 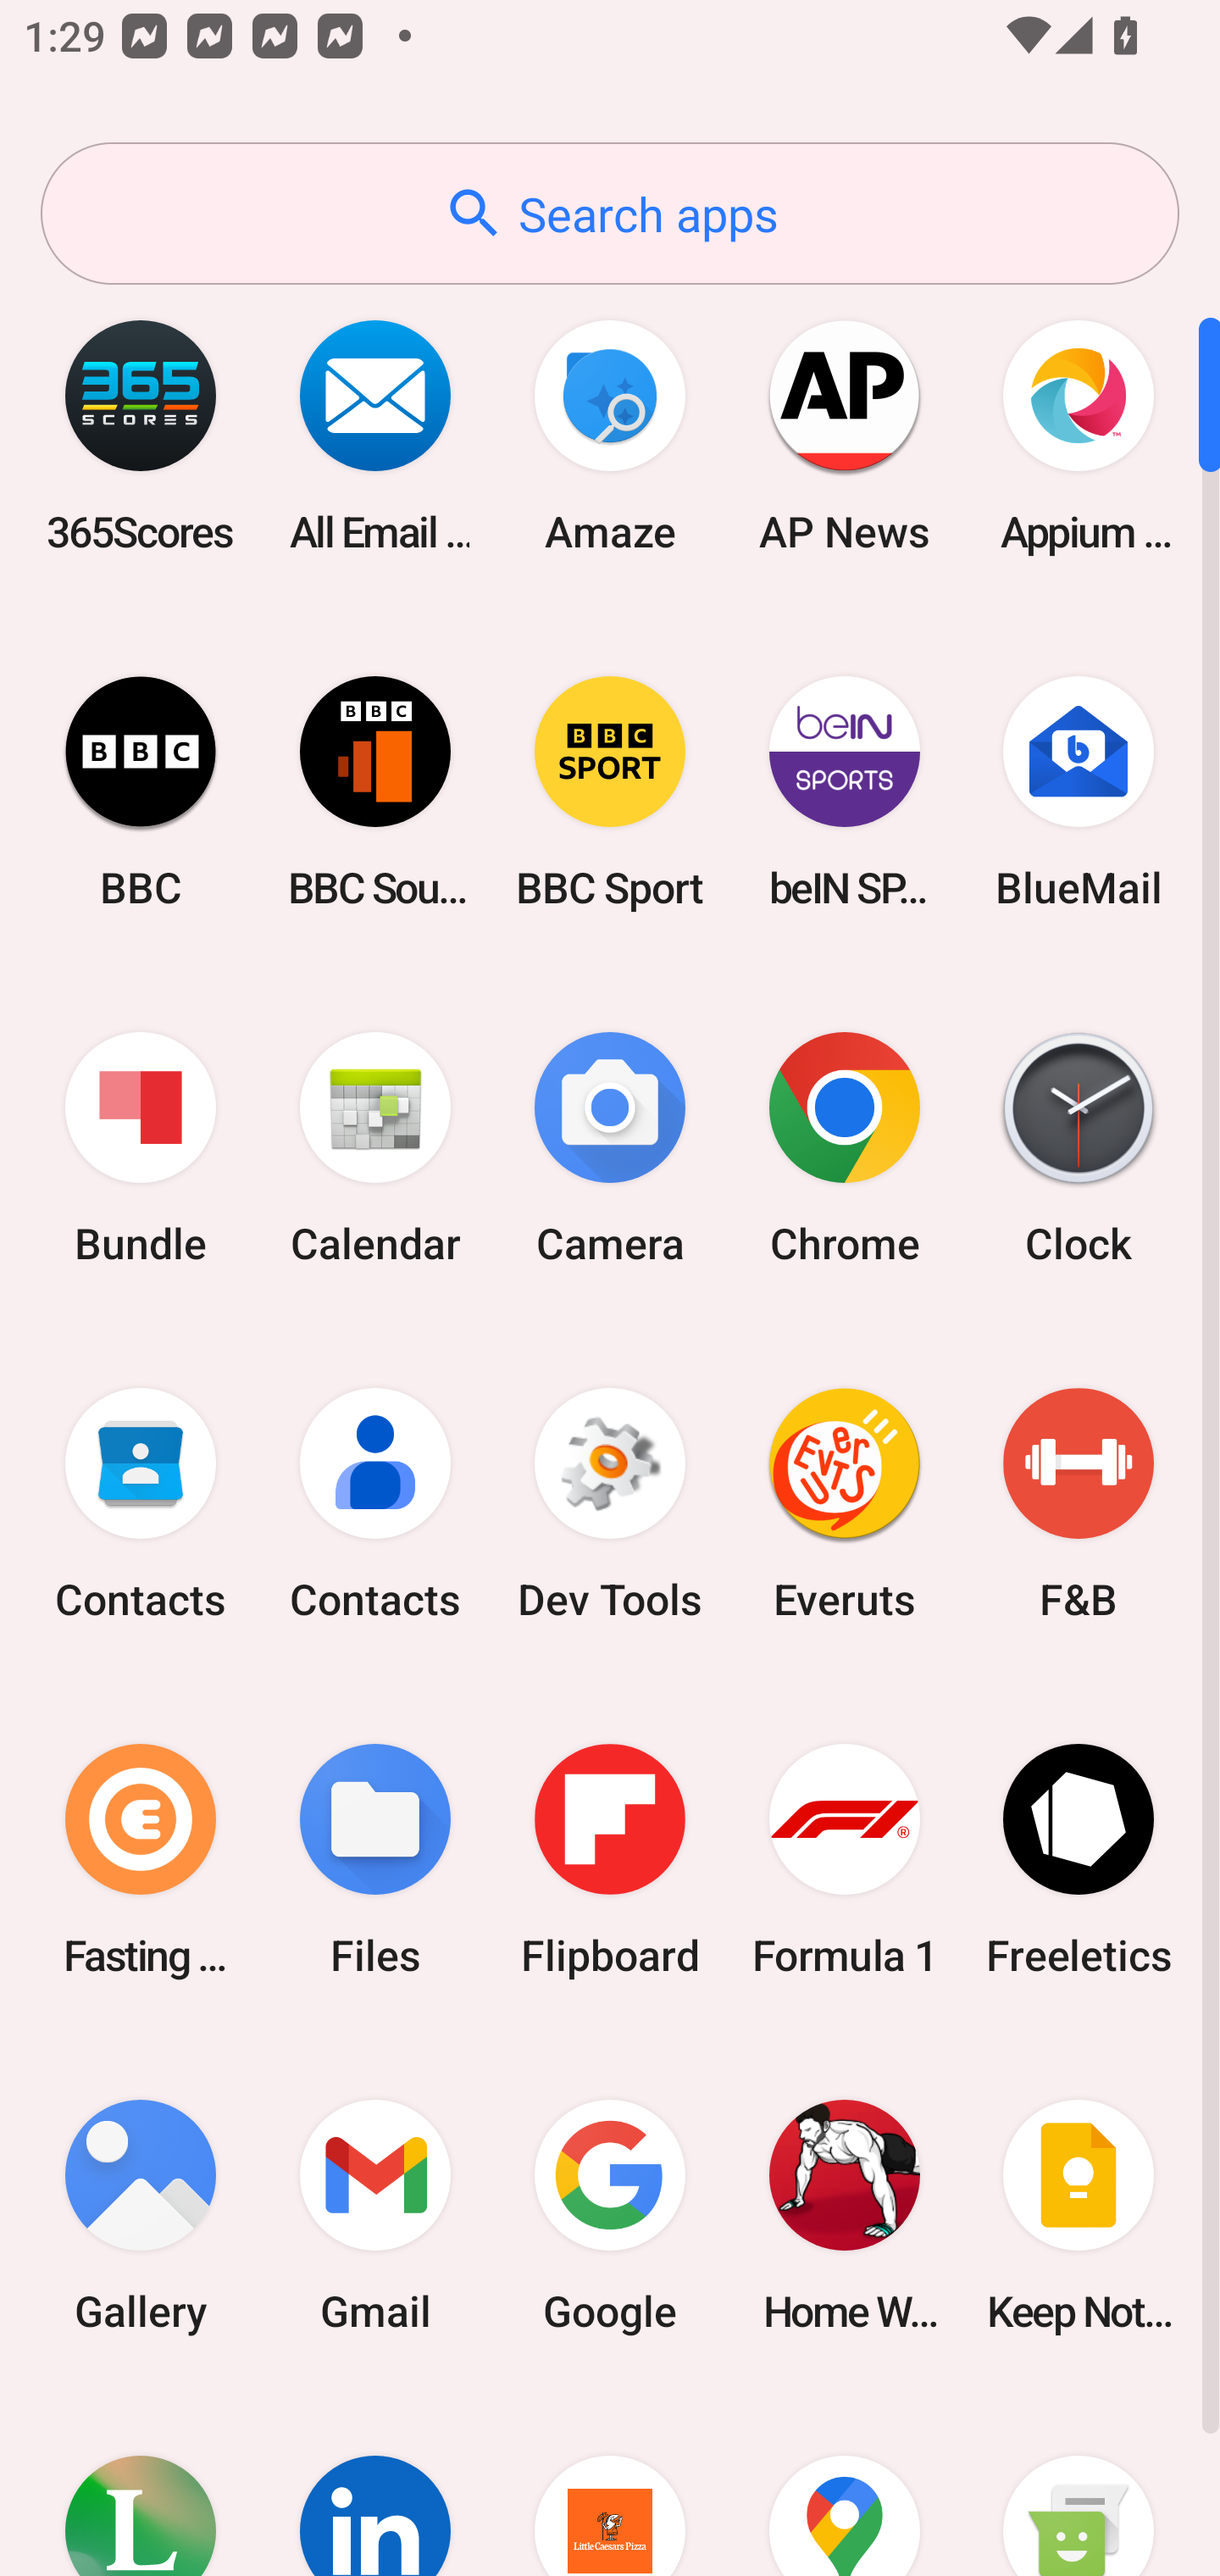 What do you see at coordinates (610, 1859) in the screenshot?
I see `Flipboard` at bounding box center [610, 1859].